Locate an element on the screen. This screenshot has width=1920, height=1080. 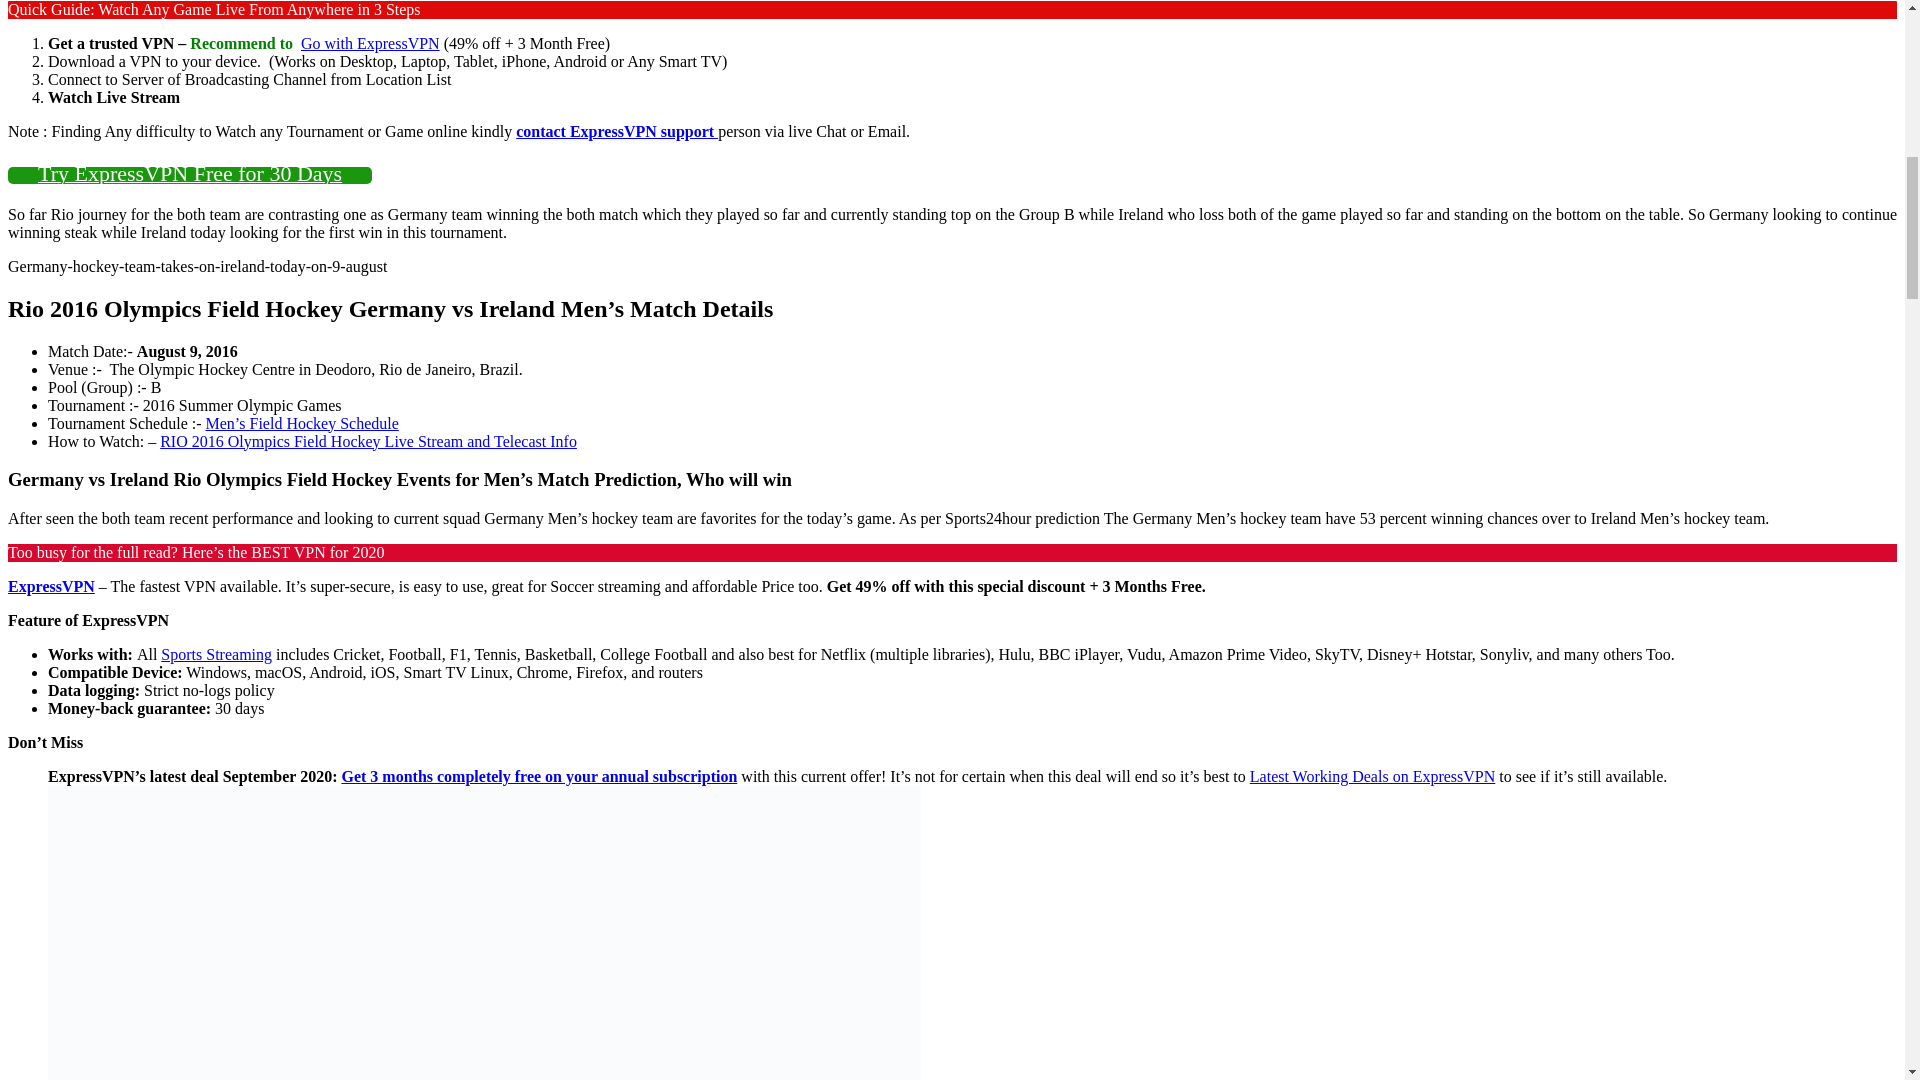
Latest Working Deals on ExpressVPN is located at coordinates (1372, 776).